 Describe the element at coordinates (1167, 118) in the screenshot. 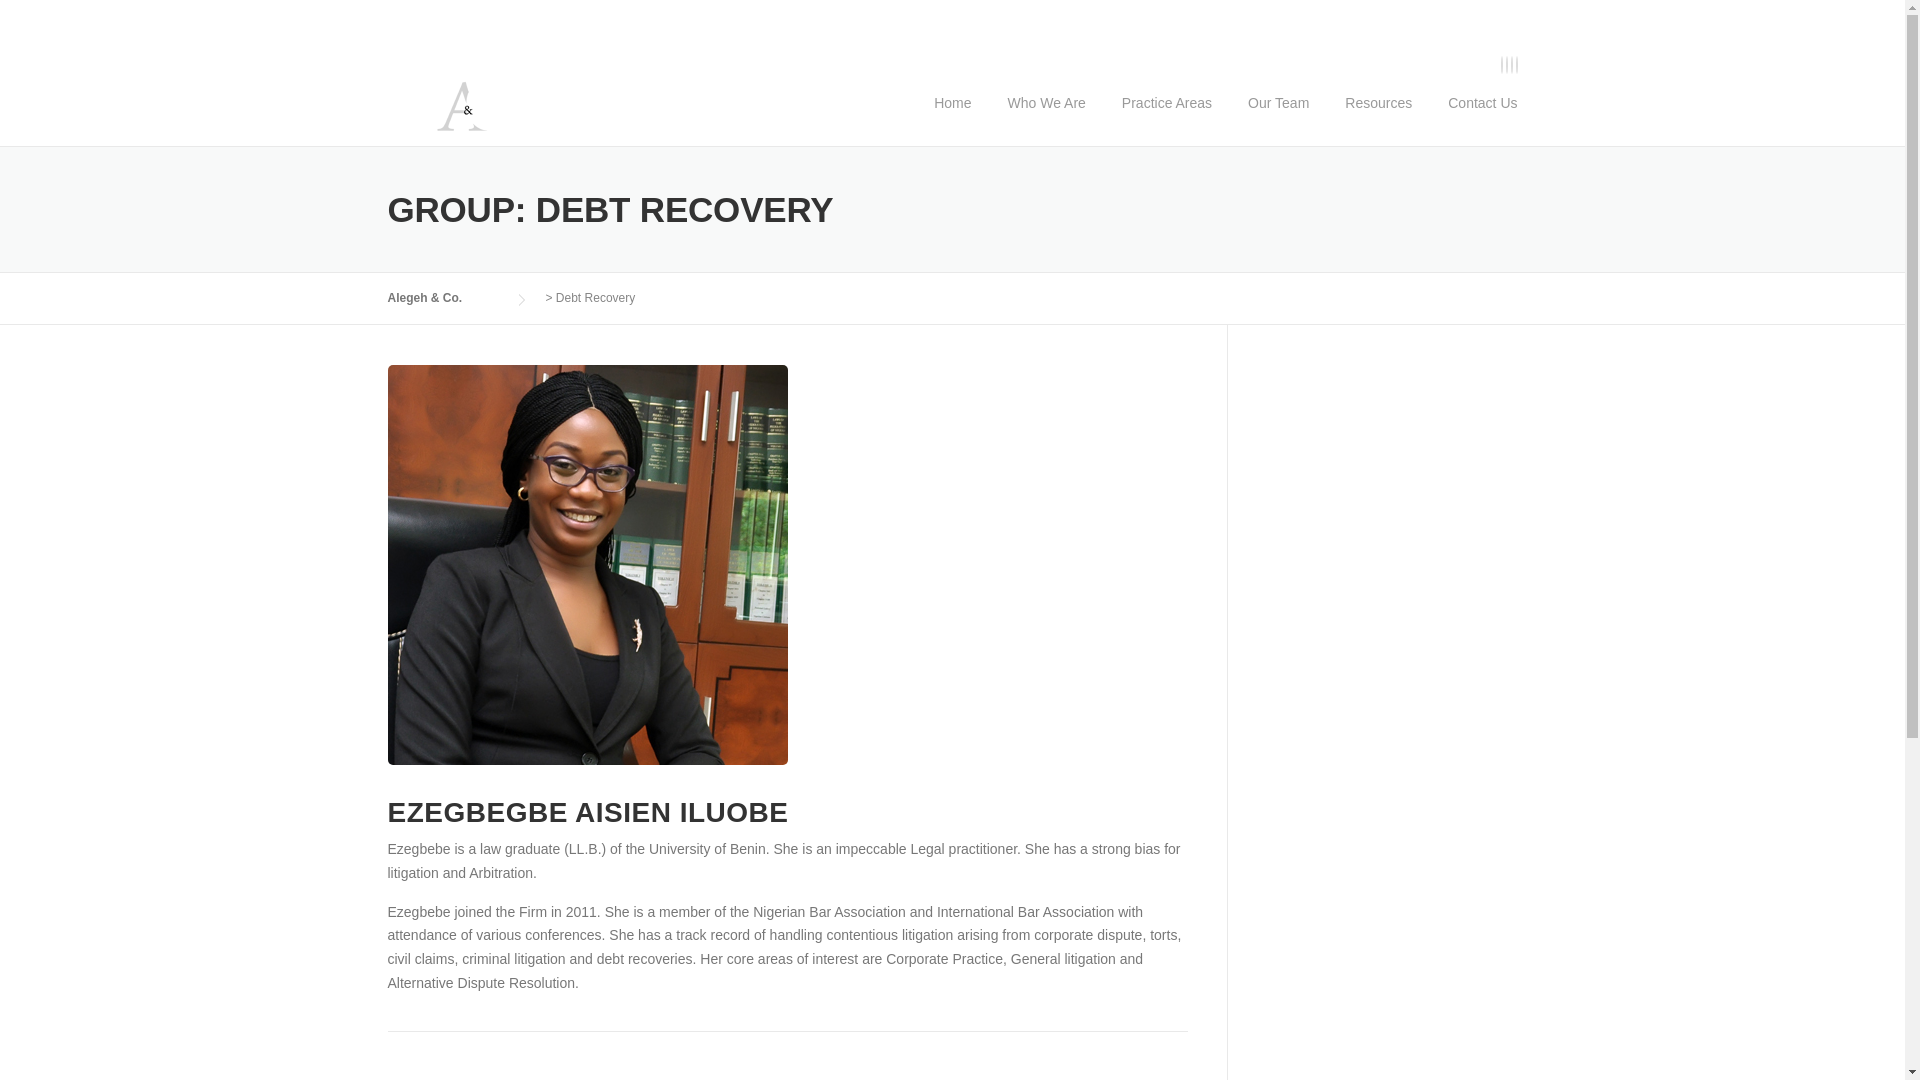

I see `Practice Areas` at that location.